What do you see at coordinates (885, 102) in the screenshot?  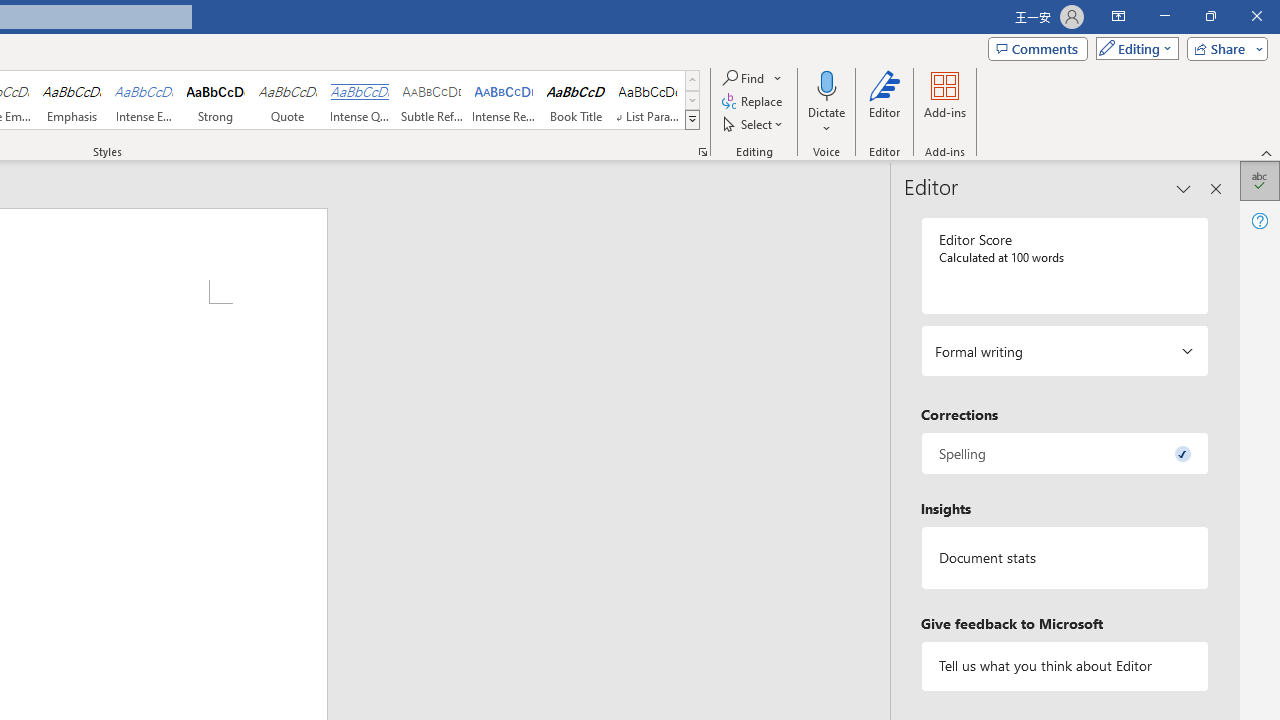 I see `Editor` at bounding box center [885, 102].